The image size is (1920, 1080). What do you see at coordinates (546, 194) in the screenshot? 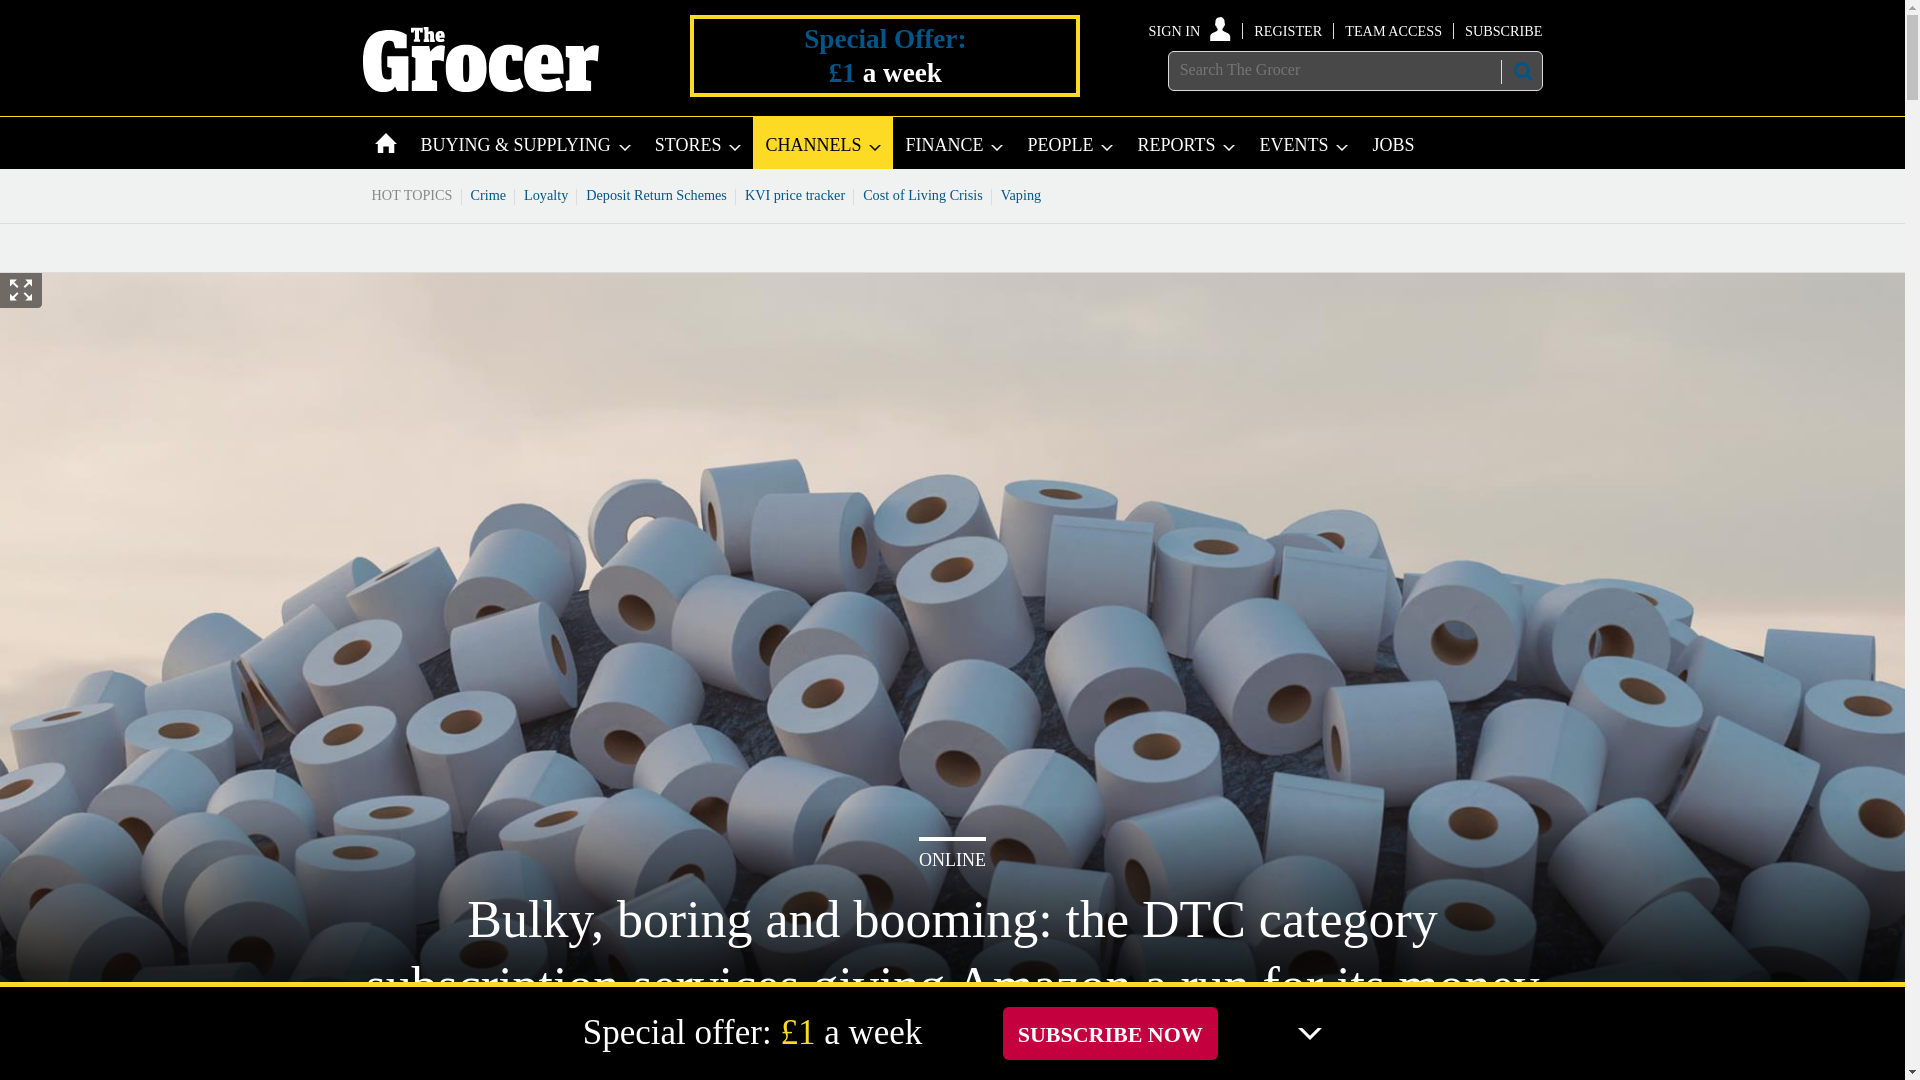
I see `Loyalty` at bounding box center [546, 194].